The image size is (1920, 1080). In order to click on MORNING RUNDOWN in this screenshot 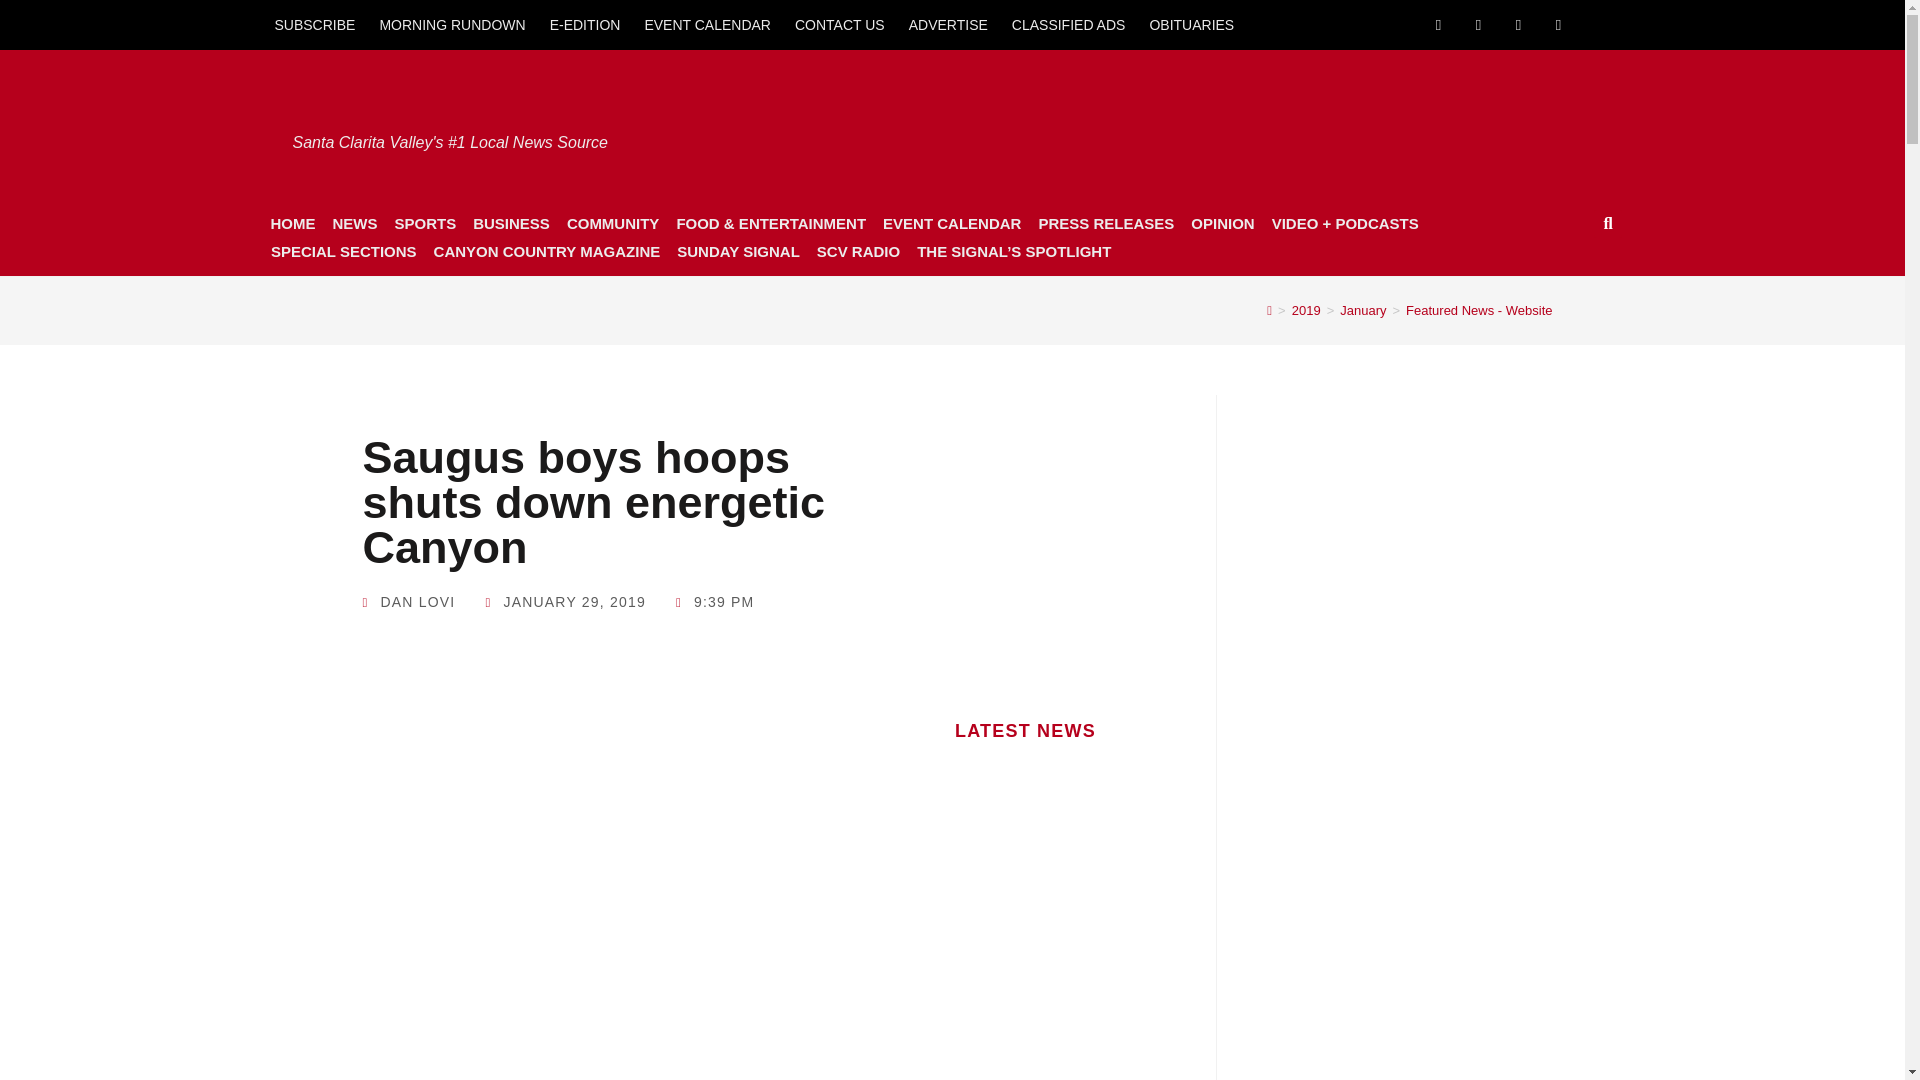, I will do `click(452, 24)`.